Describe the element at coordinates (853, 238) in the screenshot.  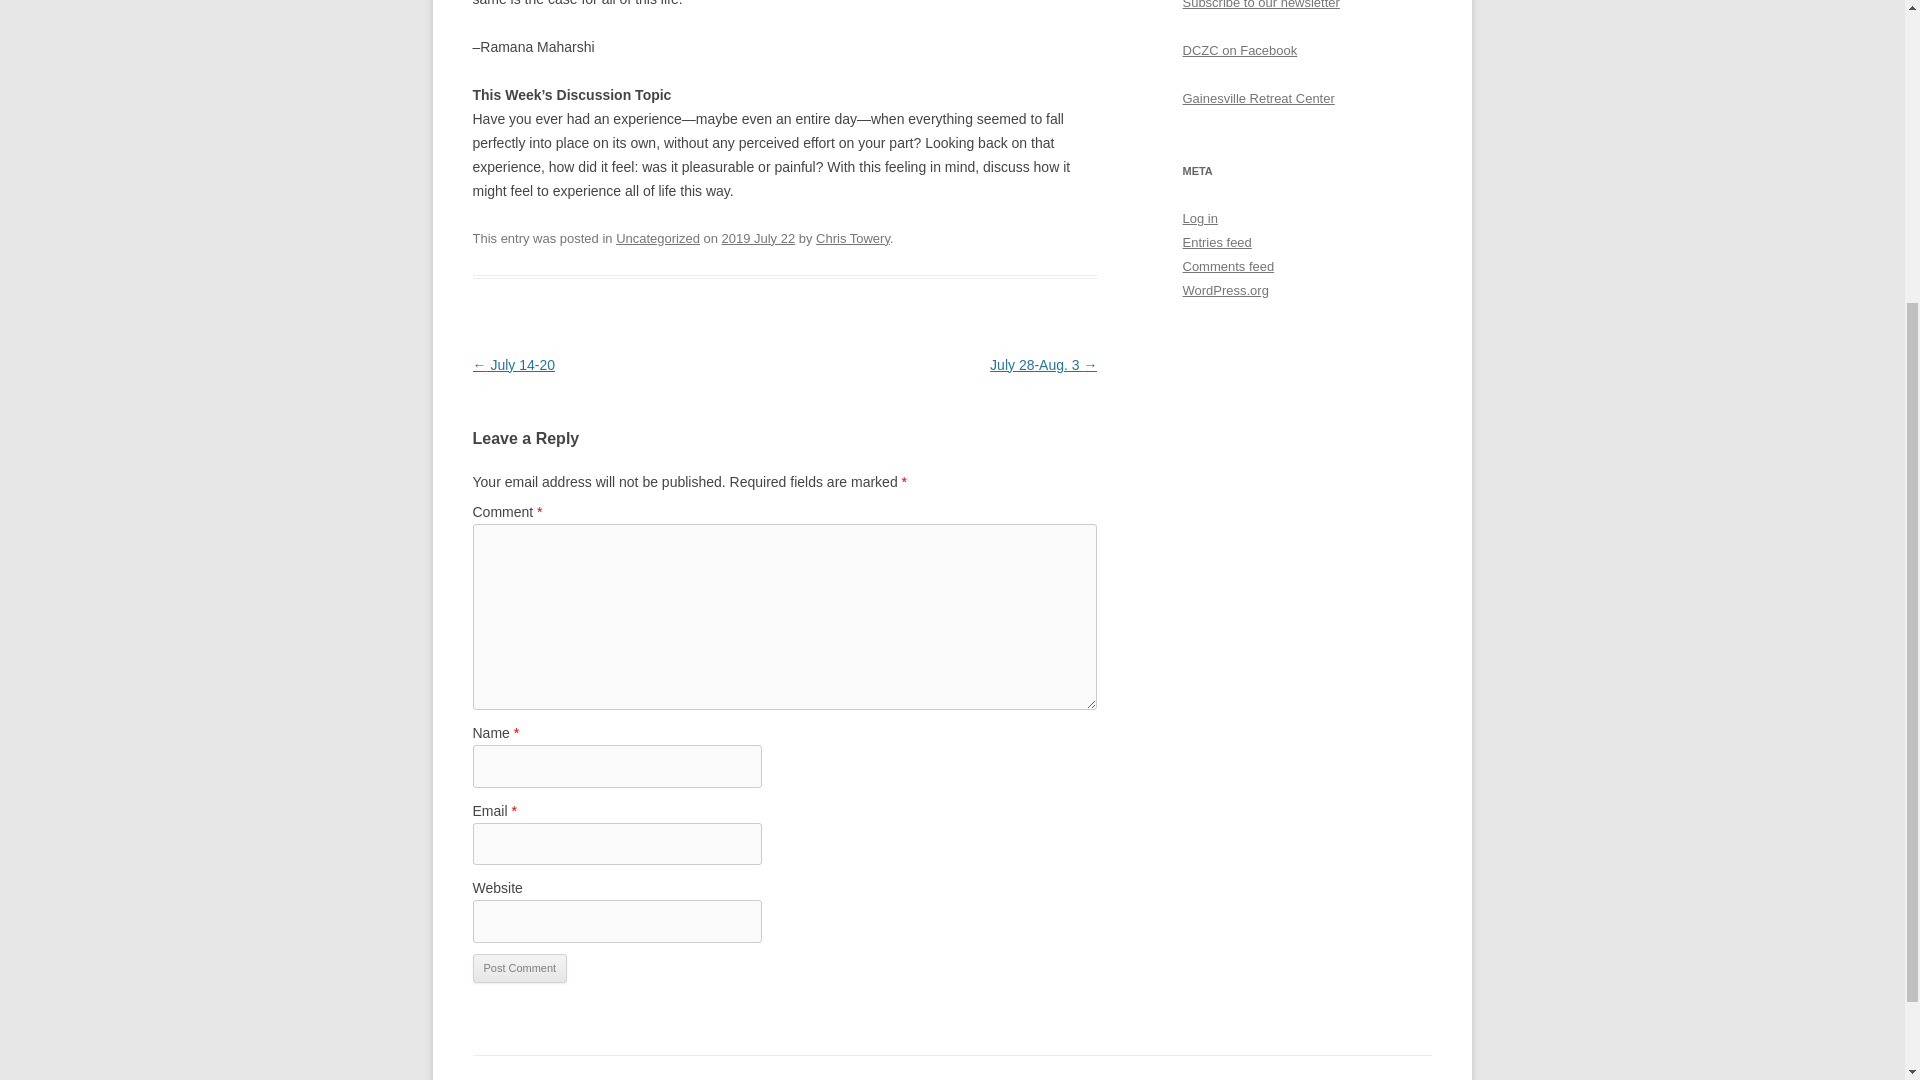
I see `Chris Towery` at that location.